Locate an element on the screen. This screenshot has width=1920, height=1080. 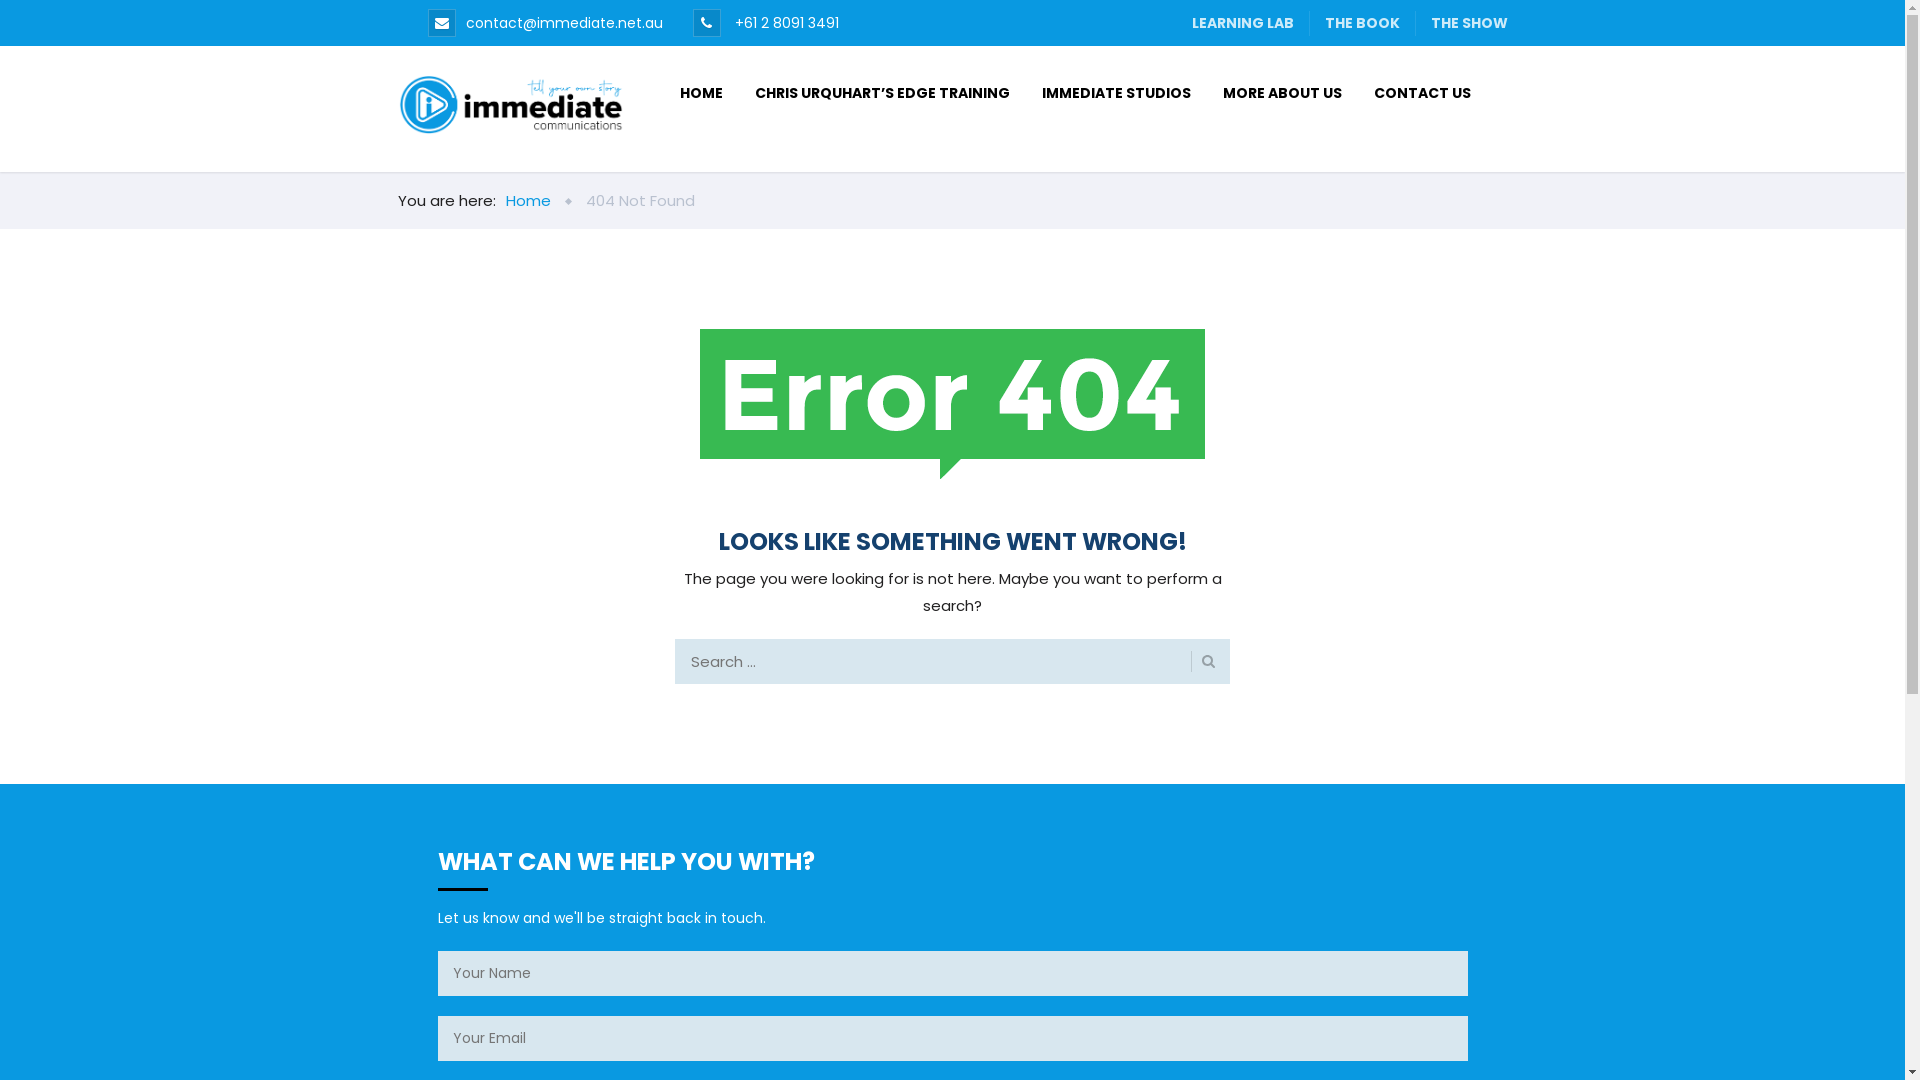
+61 2 8091 3491 is located at coordinates (784, 23).